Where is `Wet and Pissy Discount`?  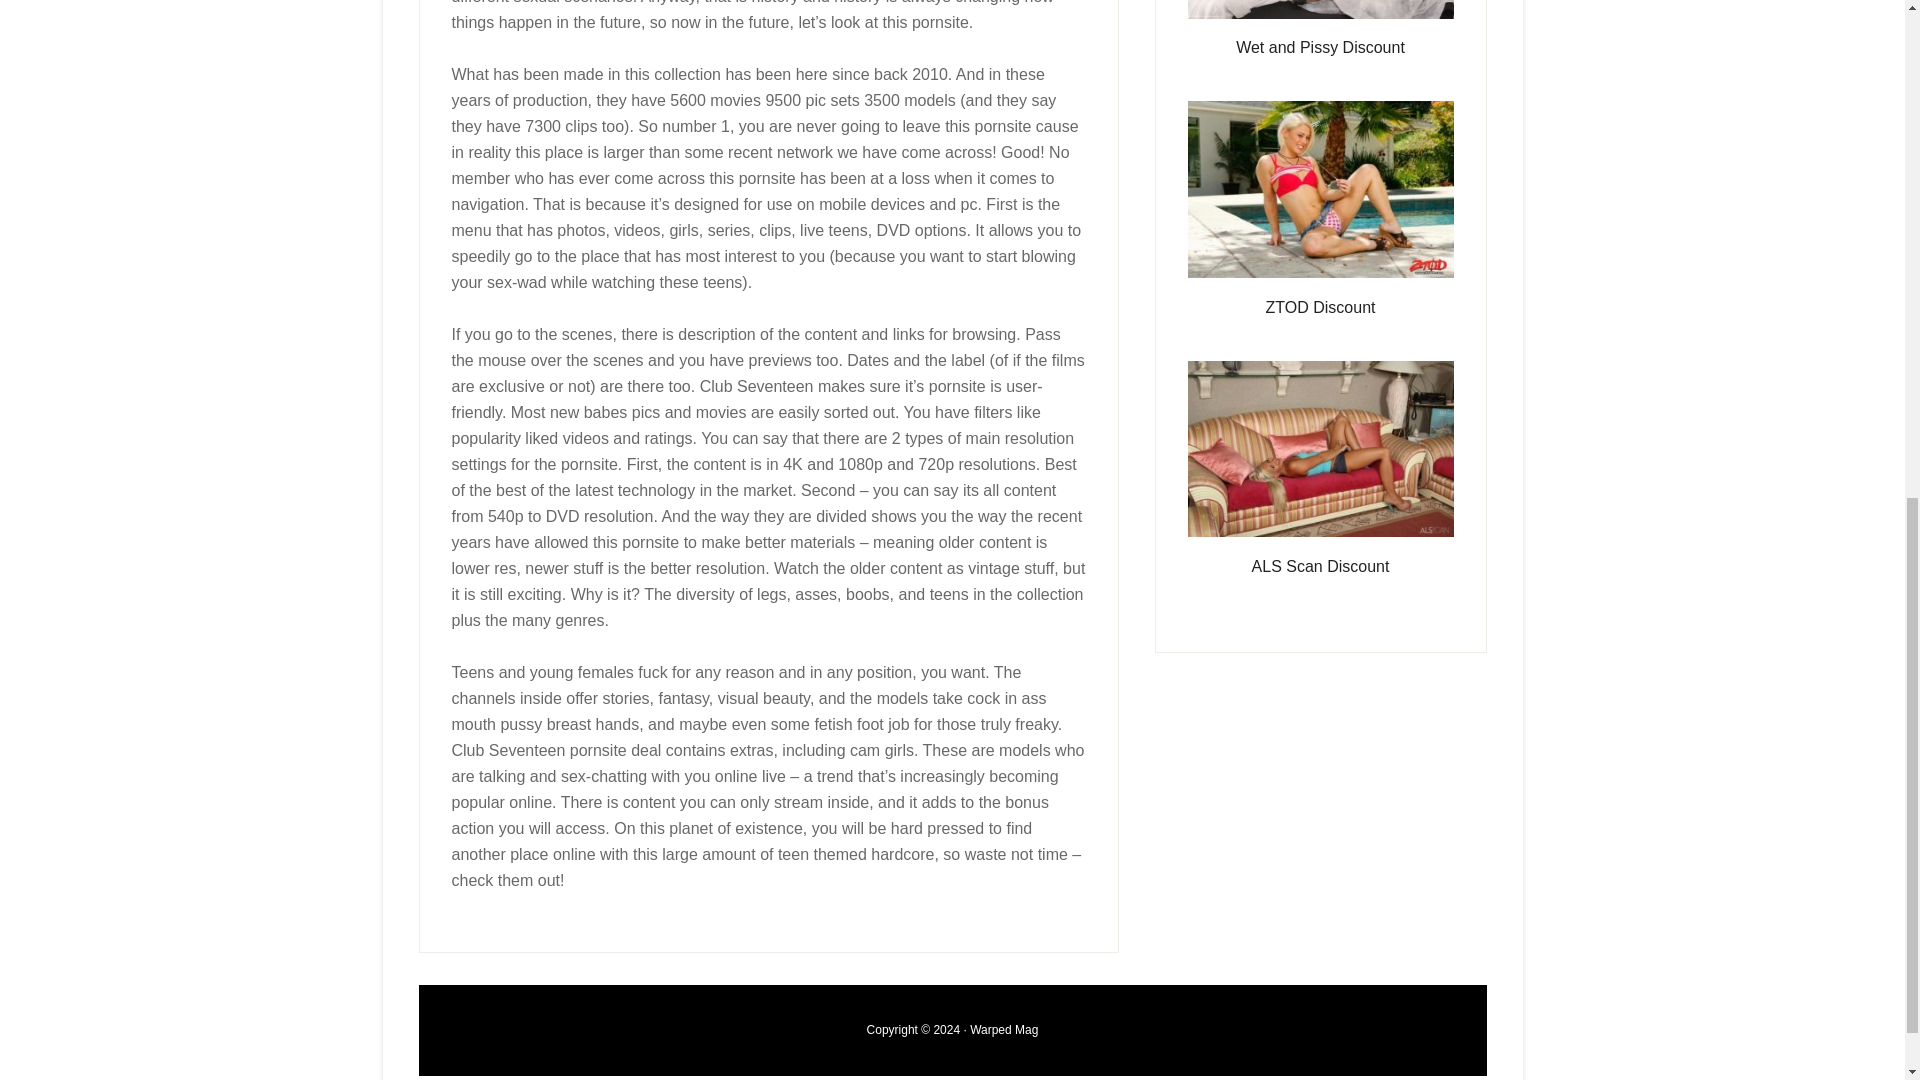
Wet and Pissy Discount is located at coordinates (1320, 47).